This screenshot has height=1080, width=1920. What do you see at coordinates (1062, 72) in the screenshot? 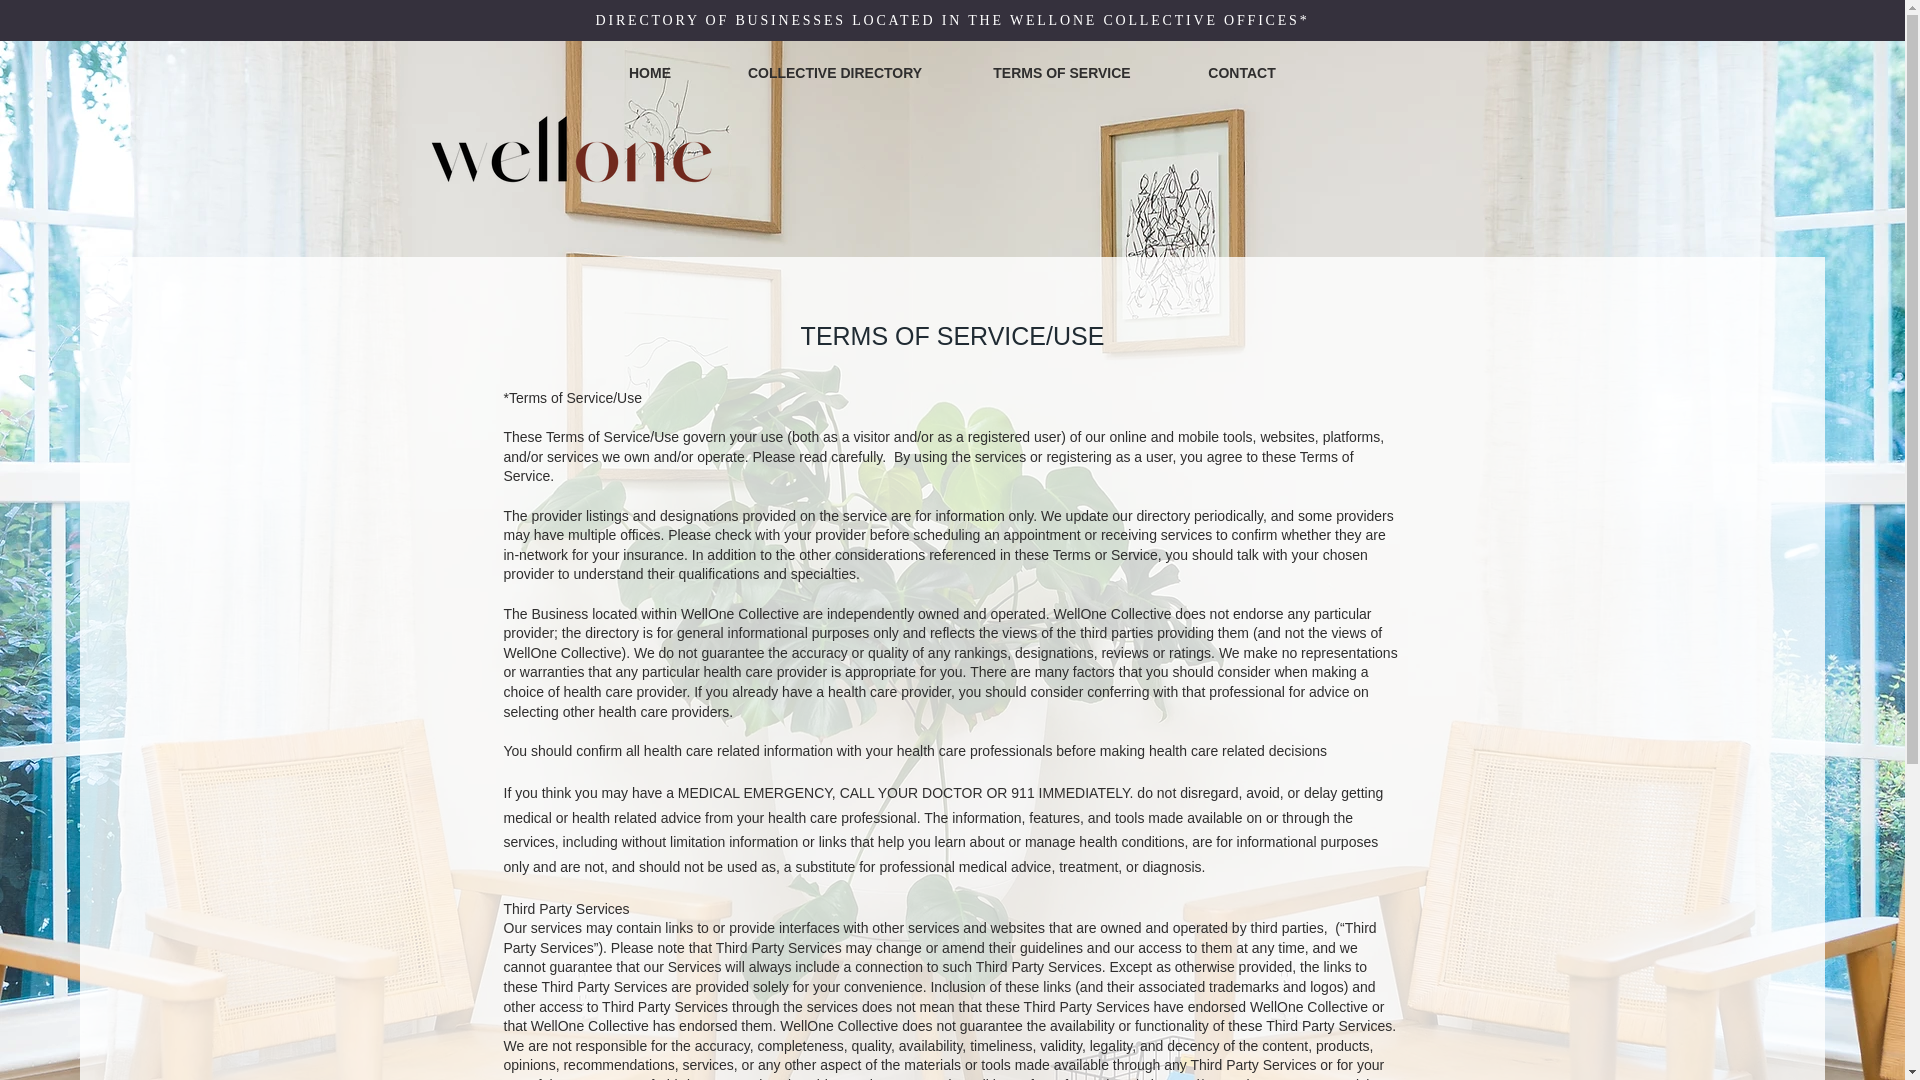
I see `TERMS OF SERVICE` at bounding box center [1062, 72].